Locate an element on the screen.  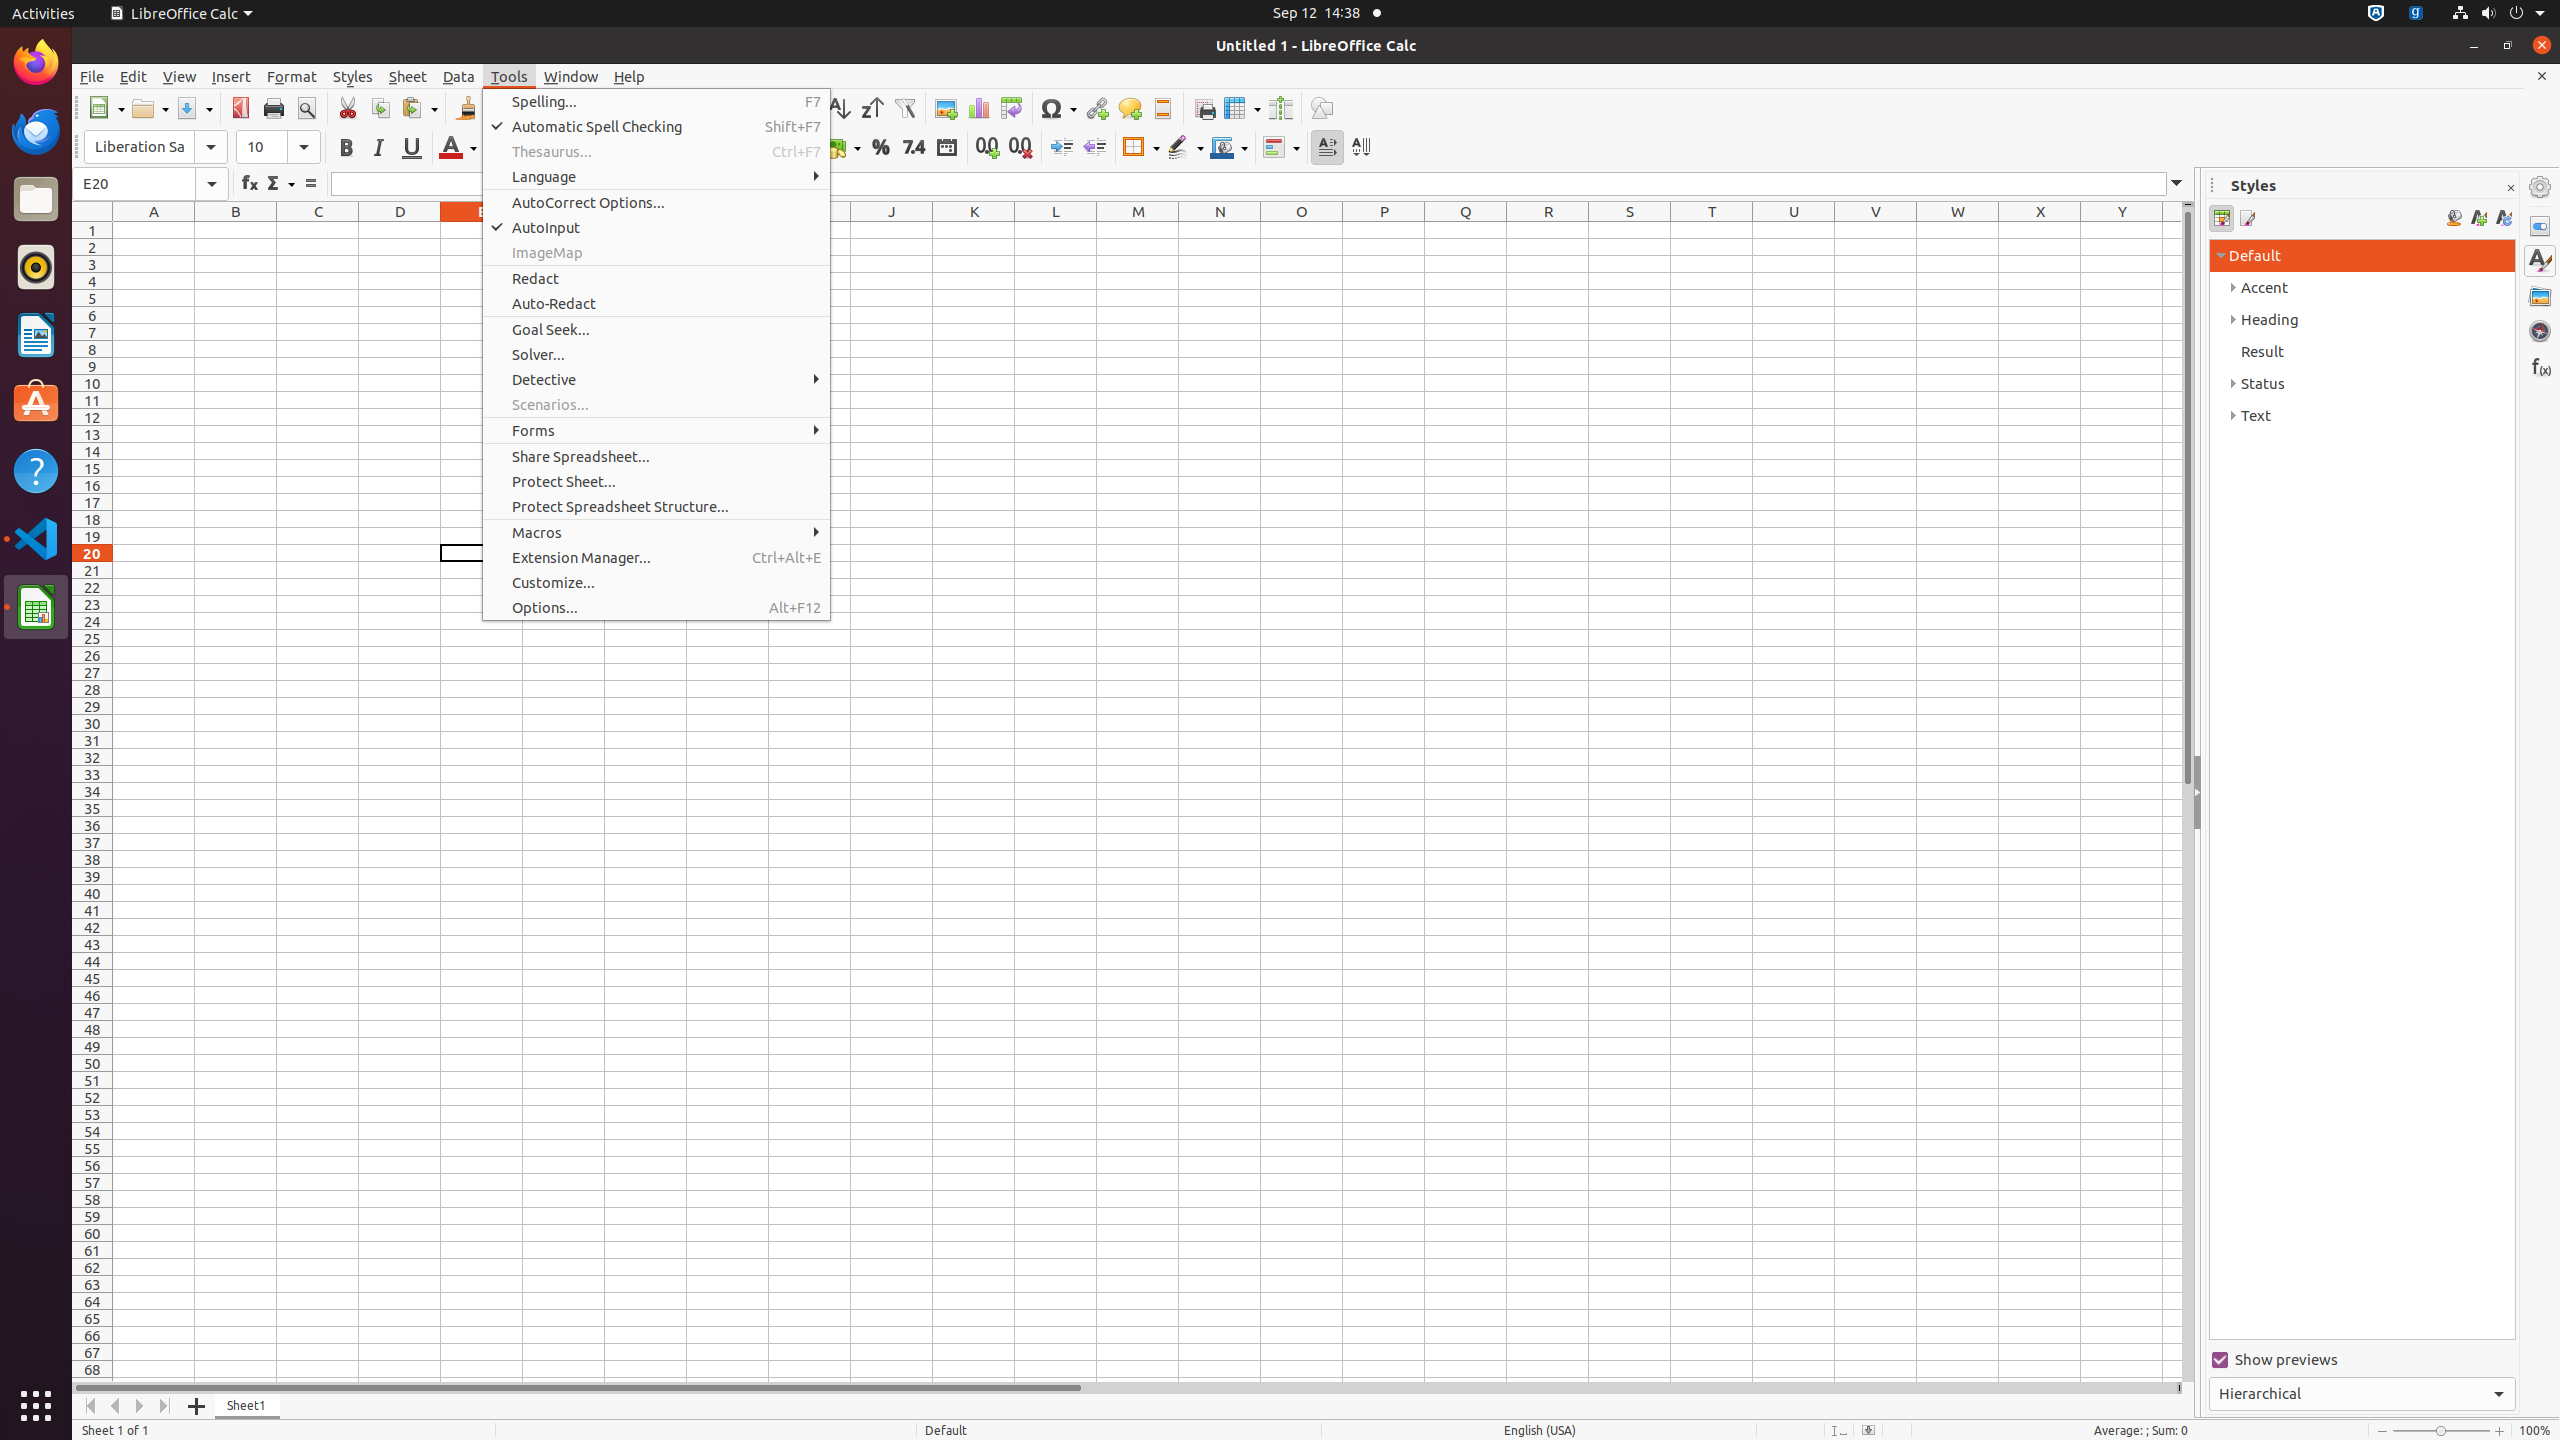
S1 is located at coordinates (1630, 230).